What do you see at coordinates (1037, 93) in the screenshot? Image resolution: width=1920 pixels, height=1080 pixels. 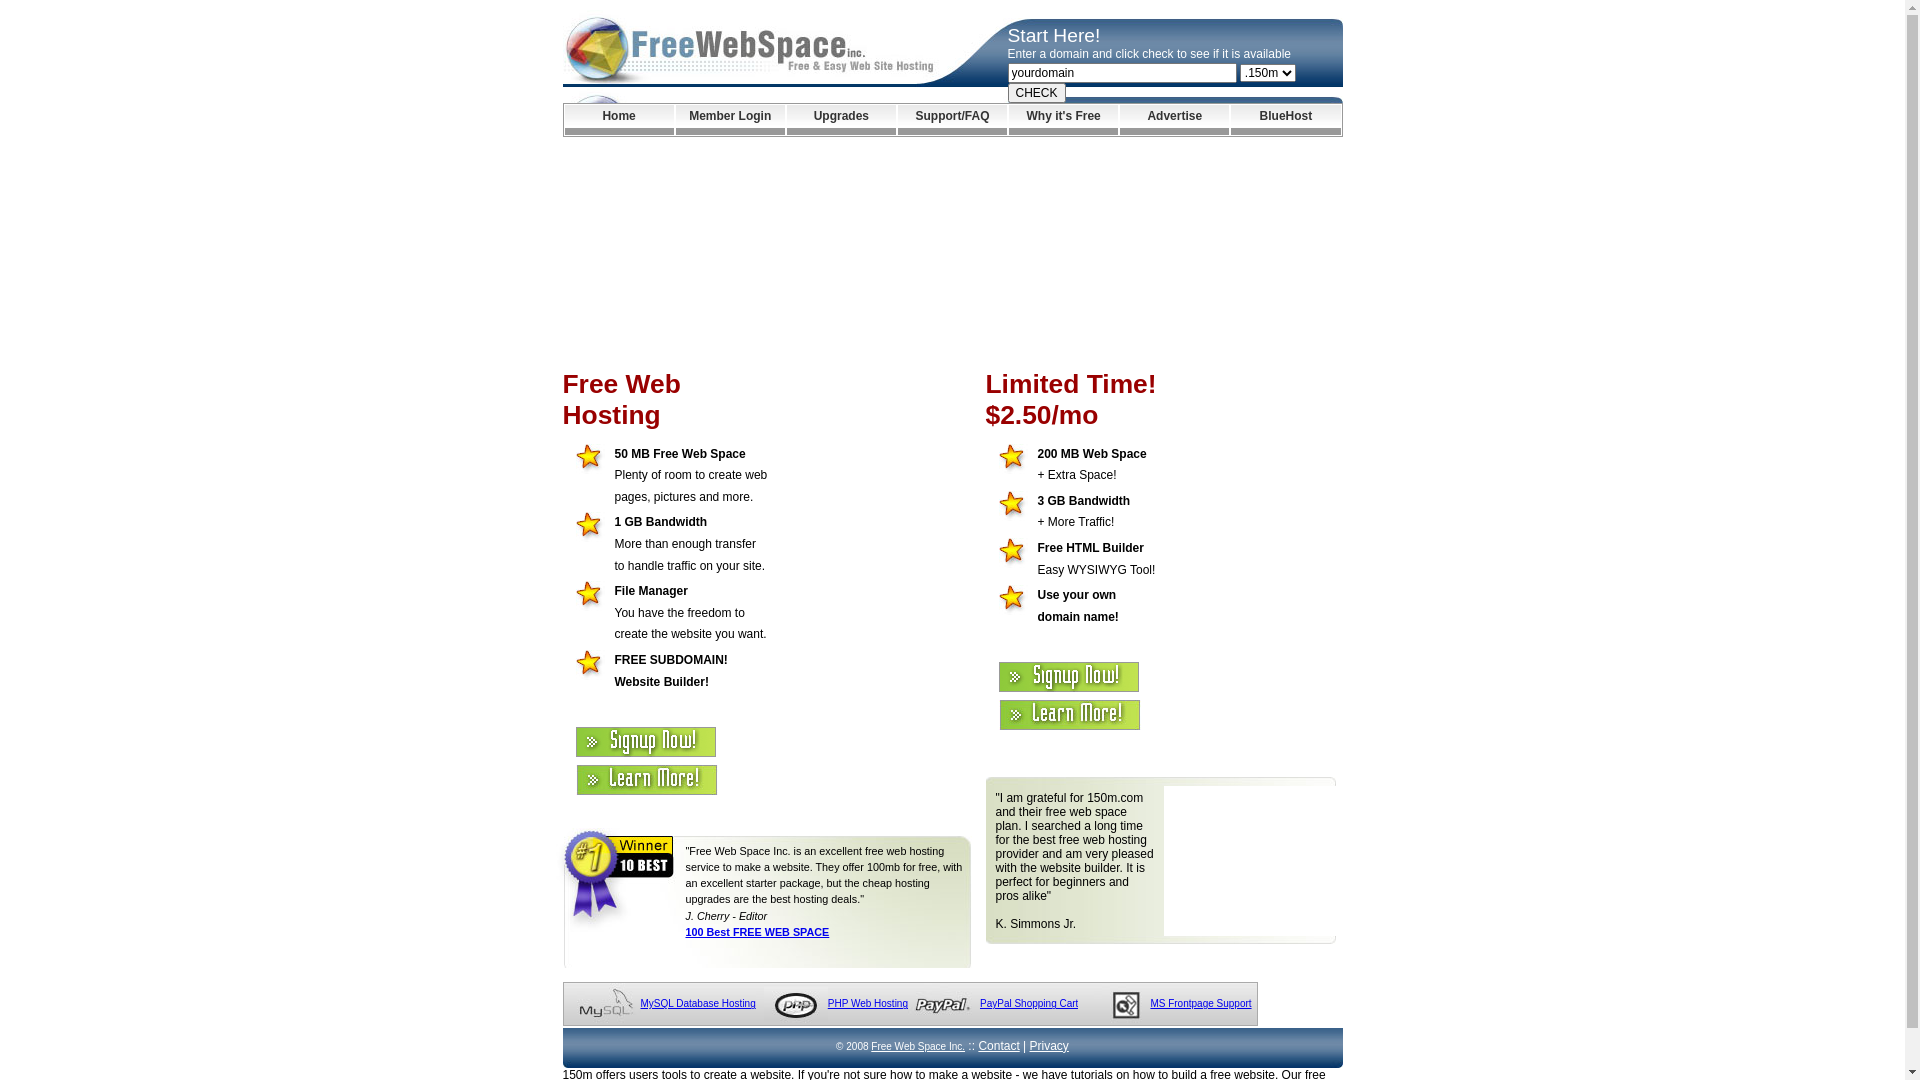 I see `CHECK` at bounding box center [1037, 93].